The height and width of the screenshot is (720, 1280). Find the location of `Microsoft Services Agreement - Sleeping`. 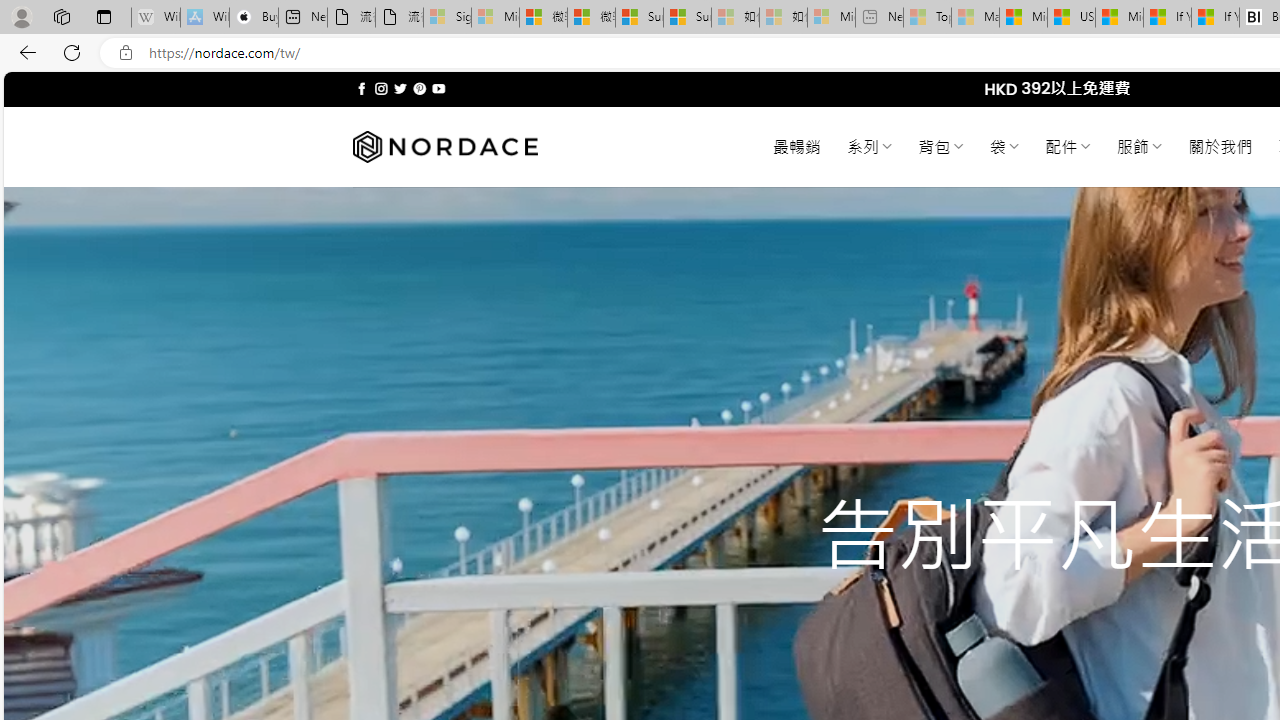

Microsoft Services Agreement - Sleeping is located at coordinates (495, 18).